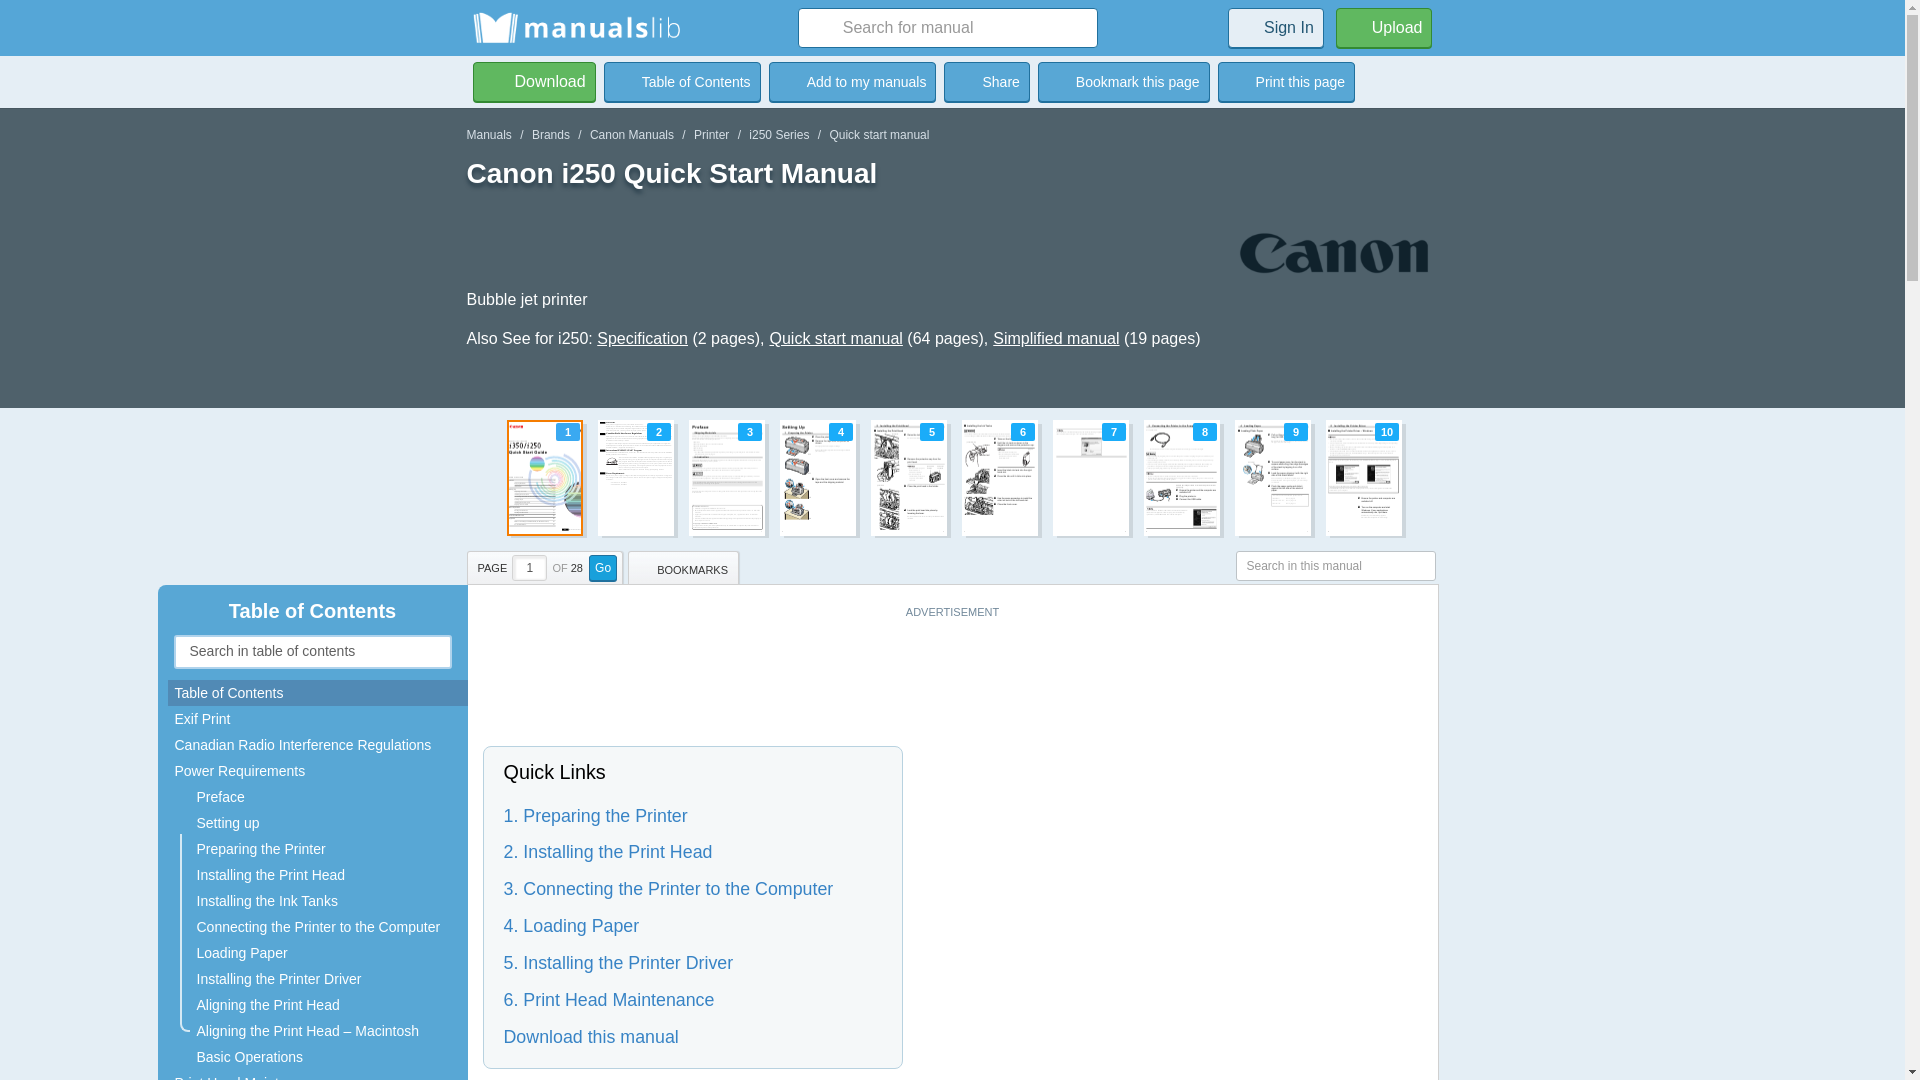 The image size is (1920, 1080). What do you see at coordinates (576, 28) in the screenshot?
I see `Upload` at bounding box center [576, 28].